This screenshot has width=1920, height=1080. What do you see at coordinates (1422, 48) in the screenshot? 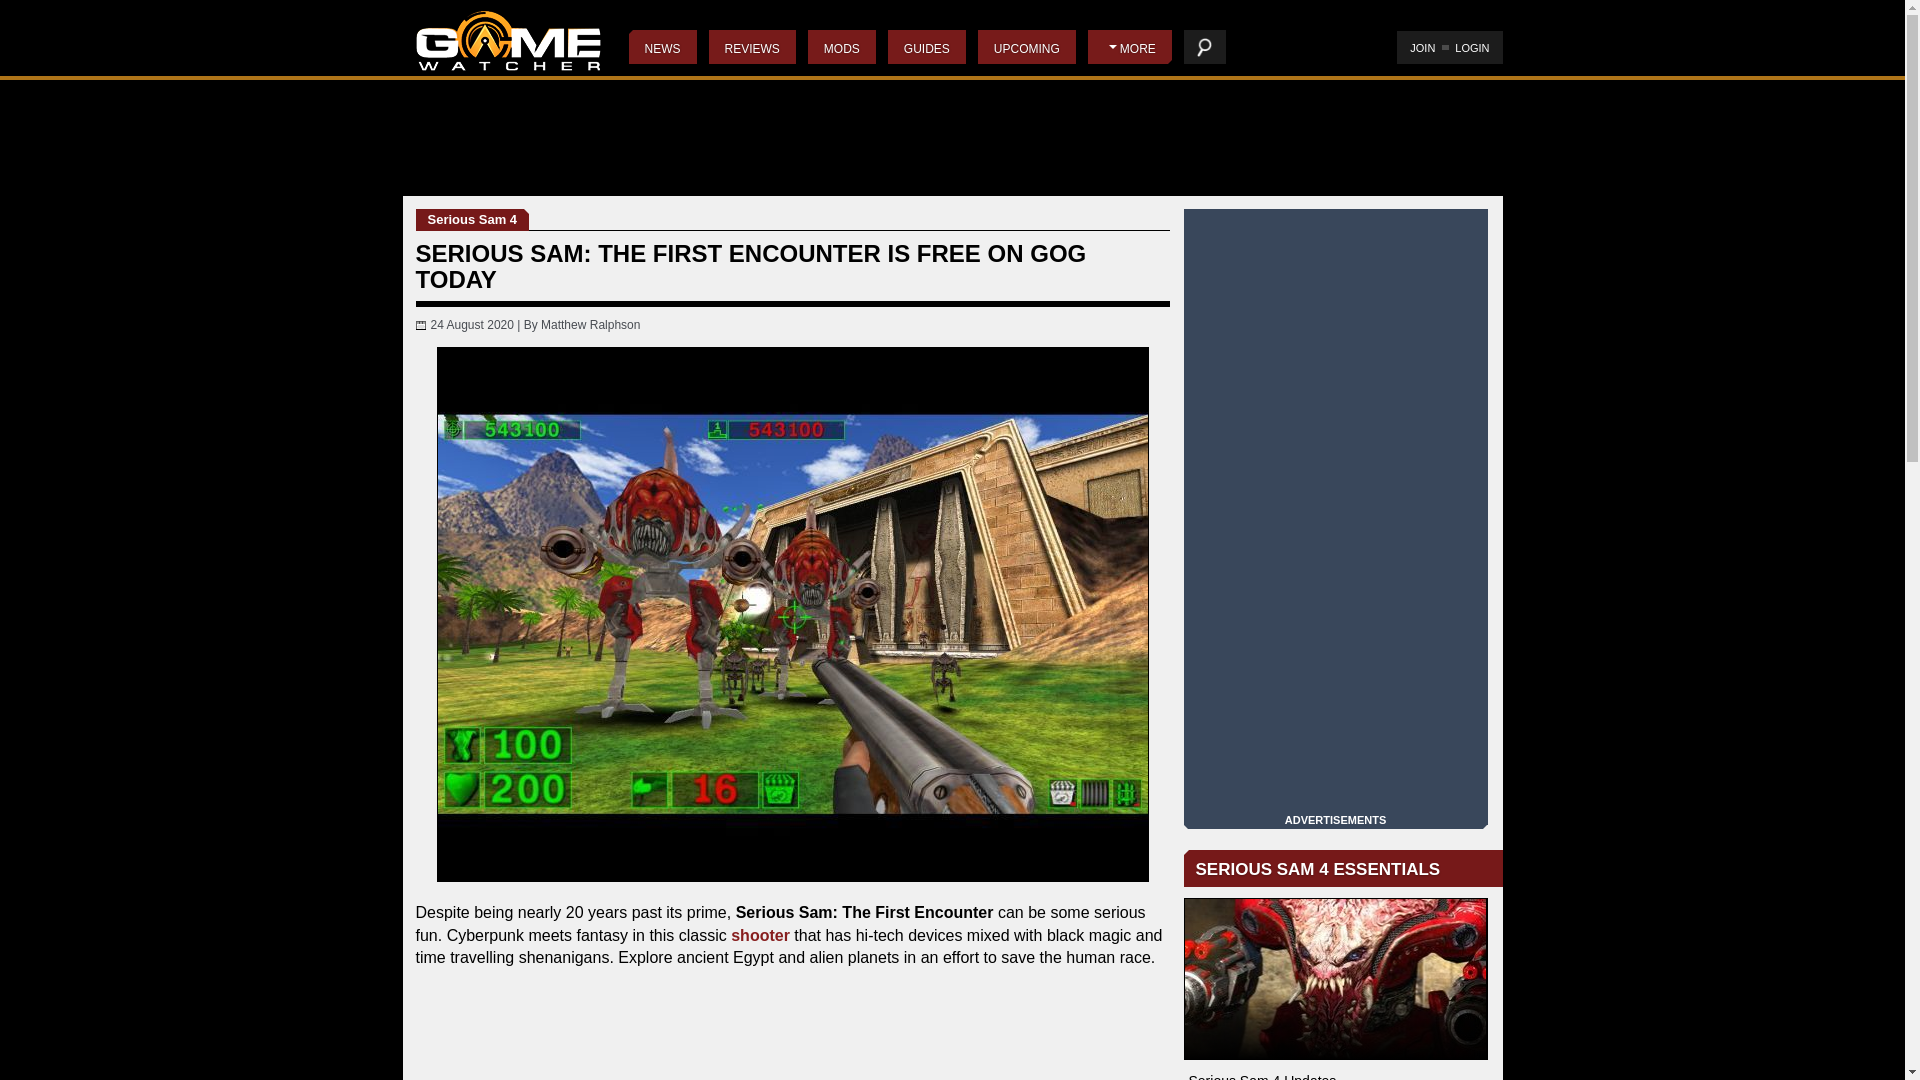
I see `JOIN` at bounding box center [1422, 48].